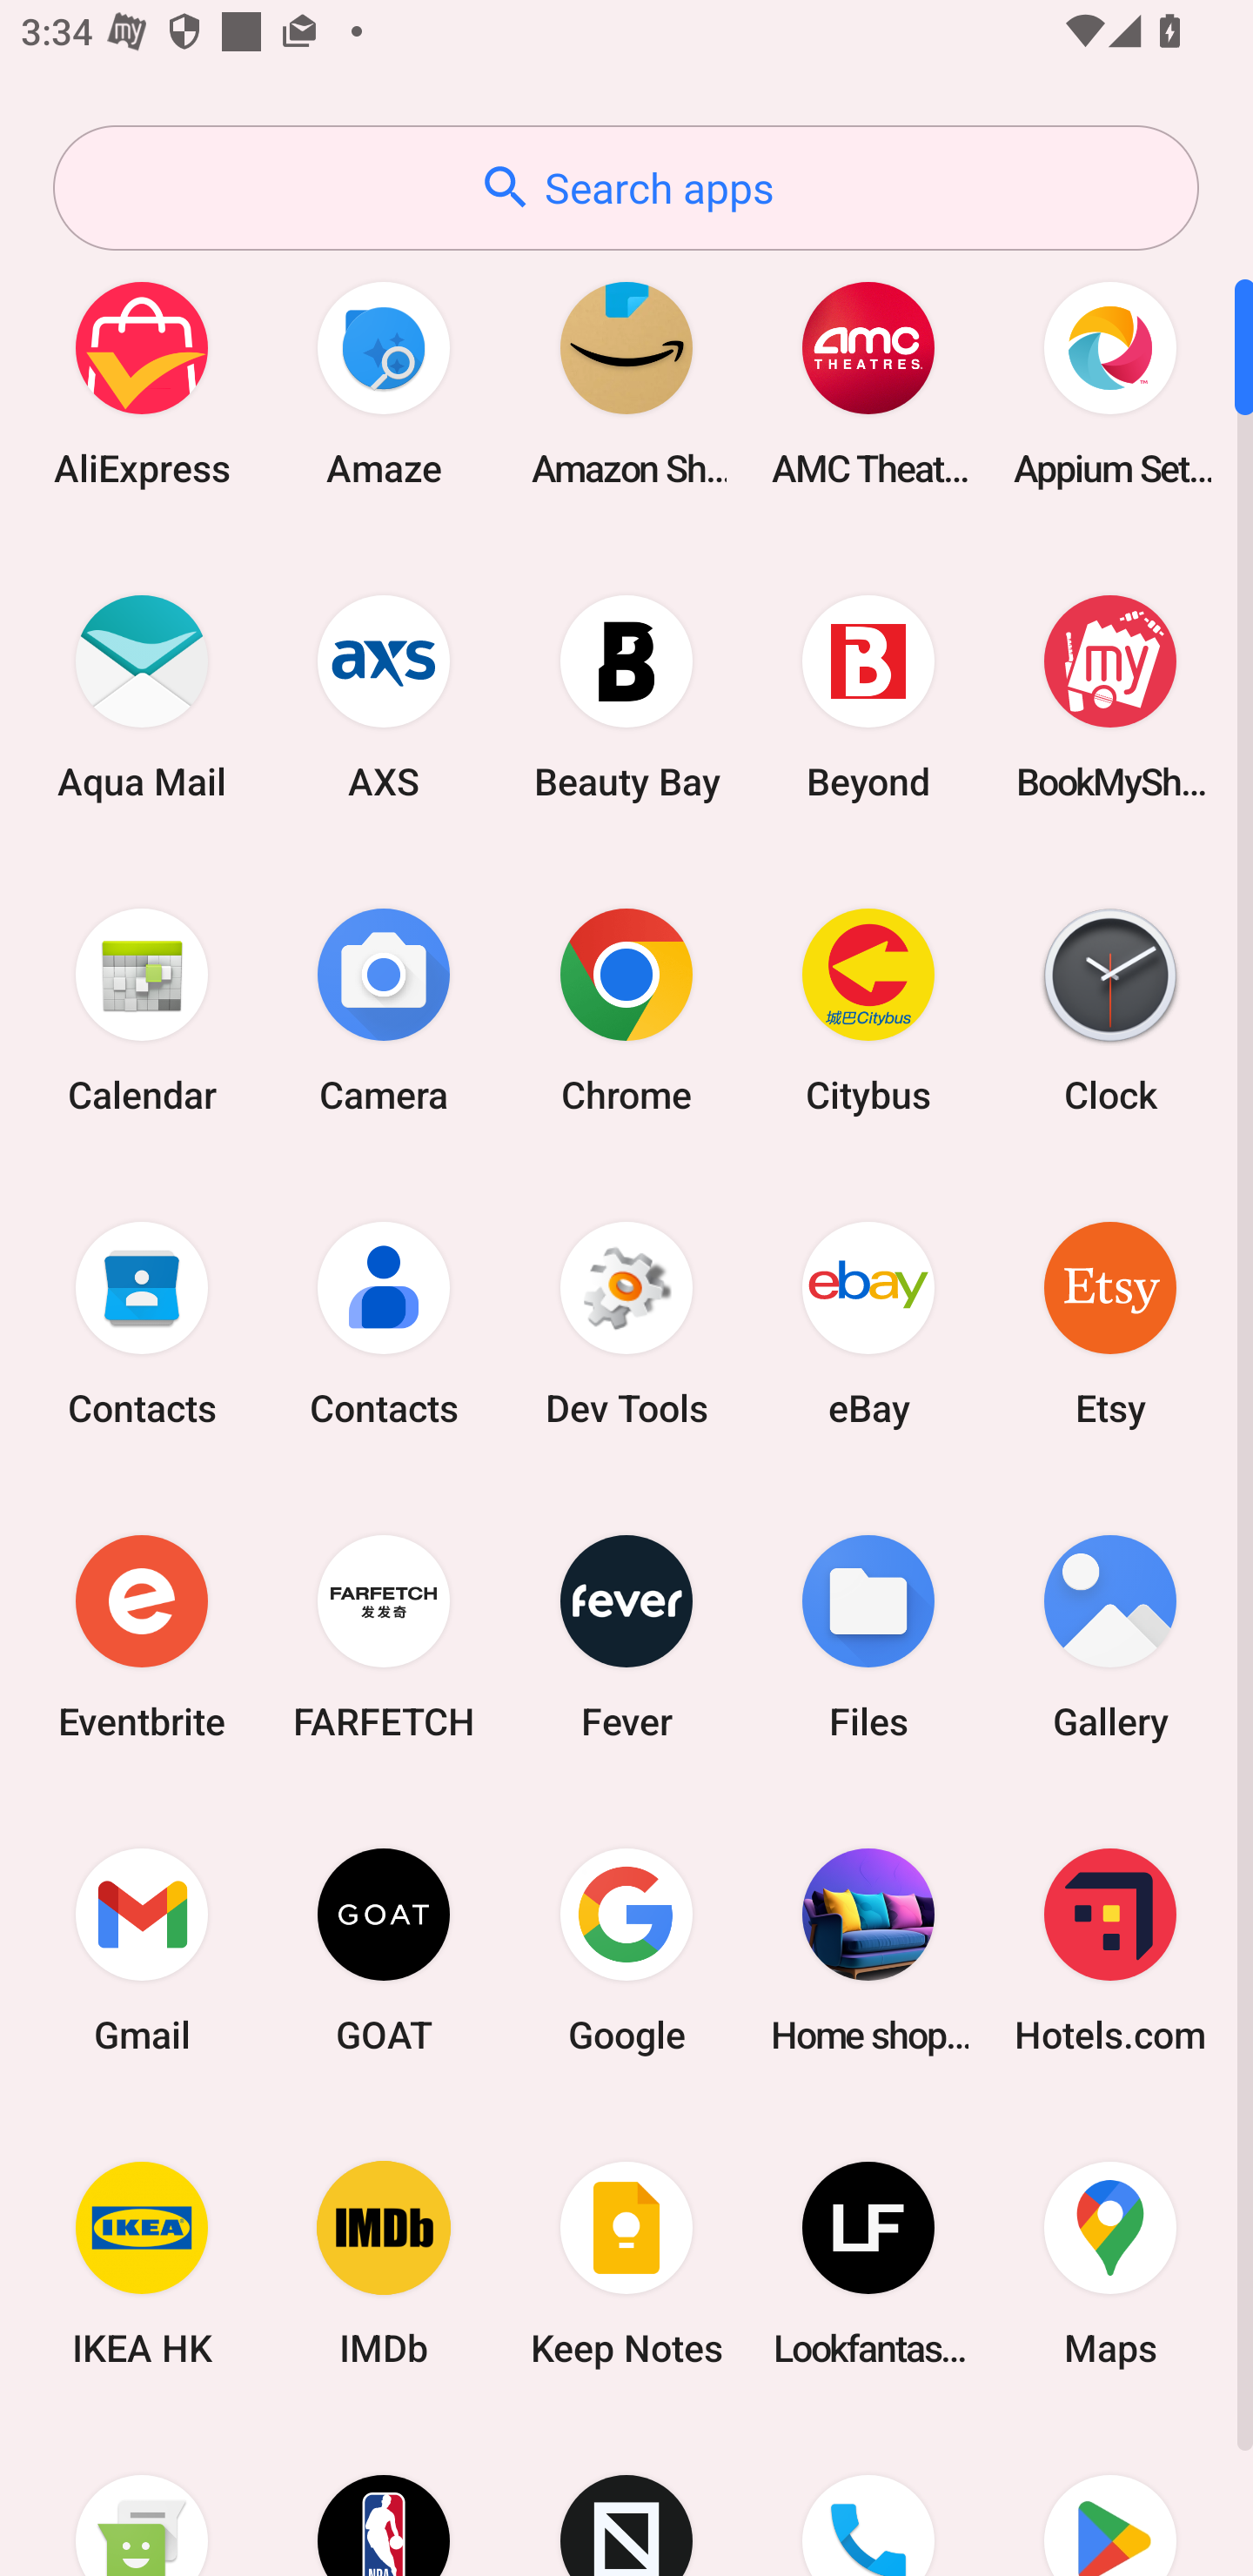 The image size is (1253, 2576). What do you see at coordinates (868, 2264) in the screenshot?
I see `Lookfantastic` at bounding box center [868, 2264].